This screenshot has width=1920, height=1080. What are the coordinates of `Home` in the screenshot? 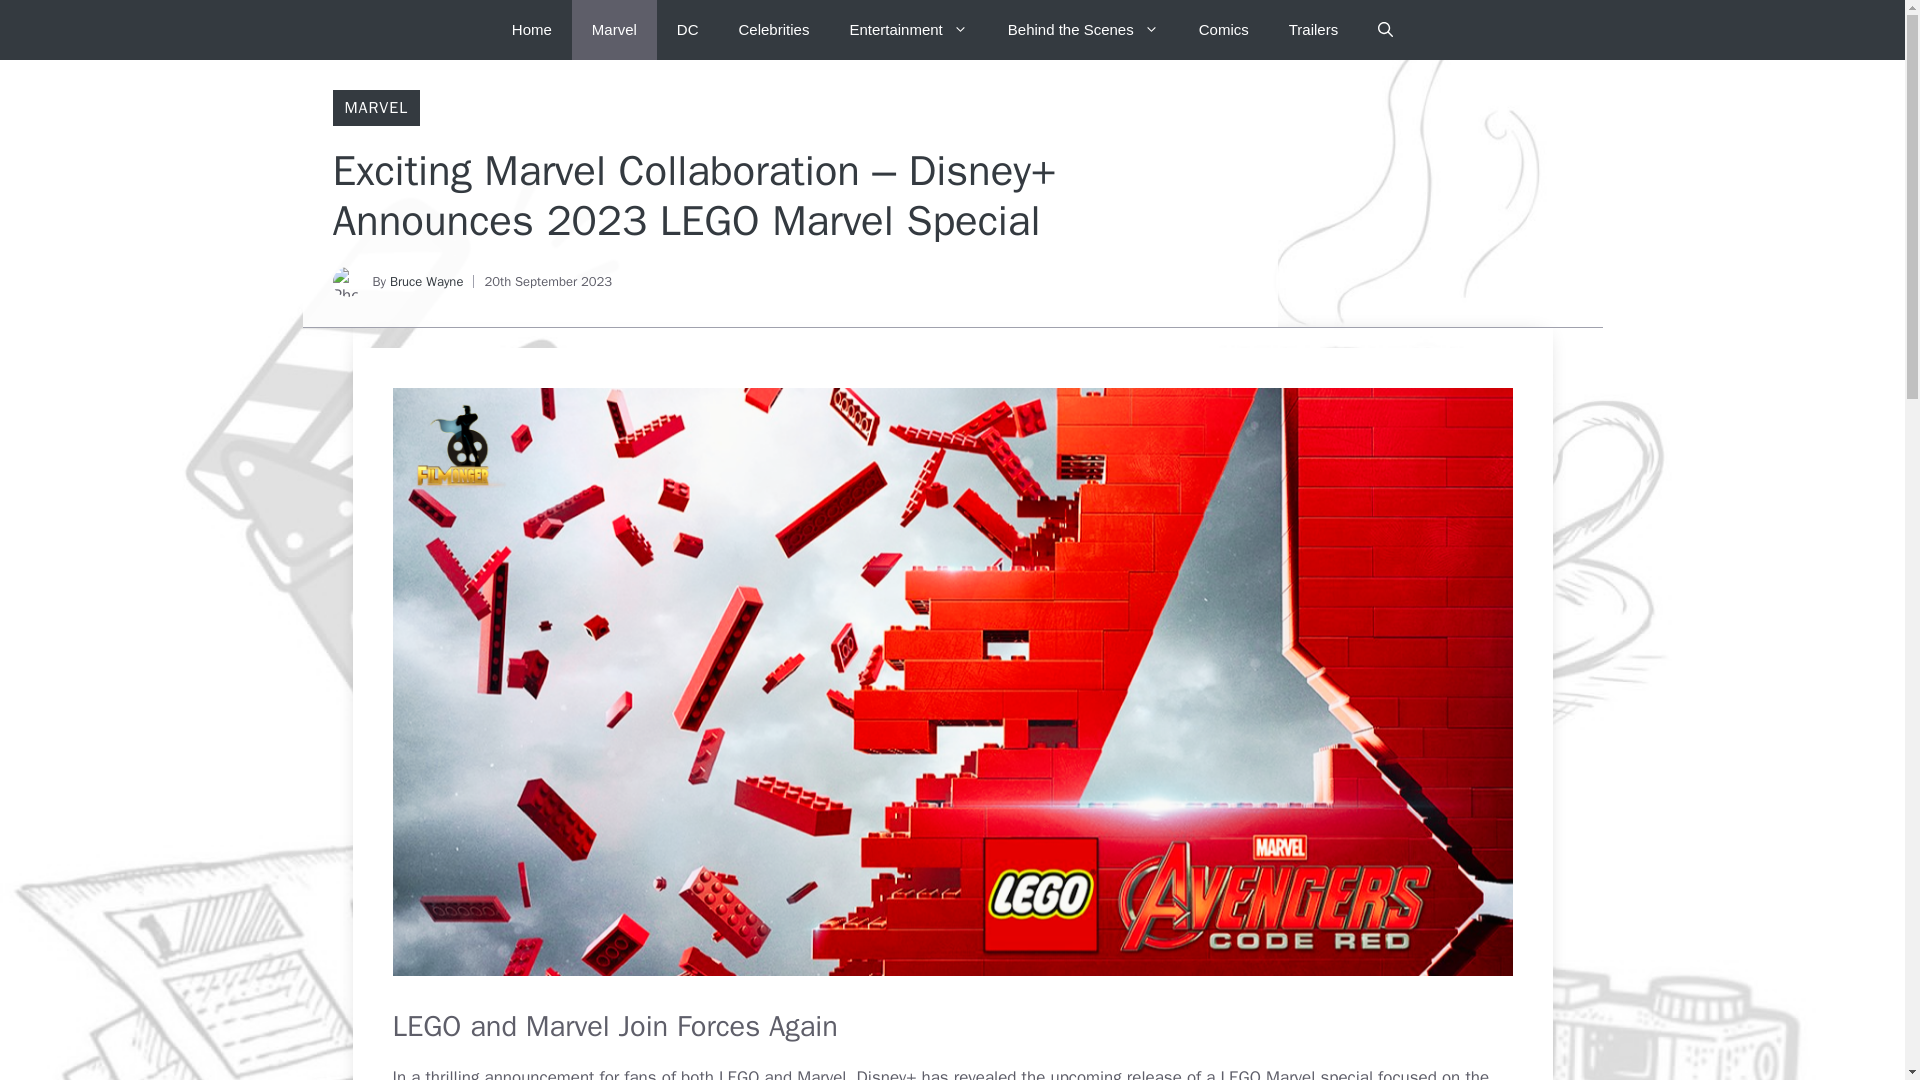 It's located at (532, 30).